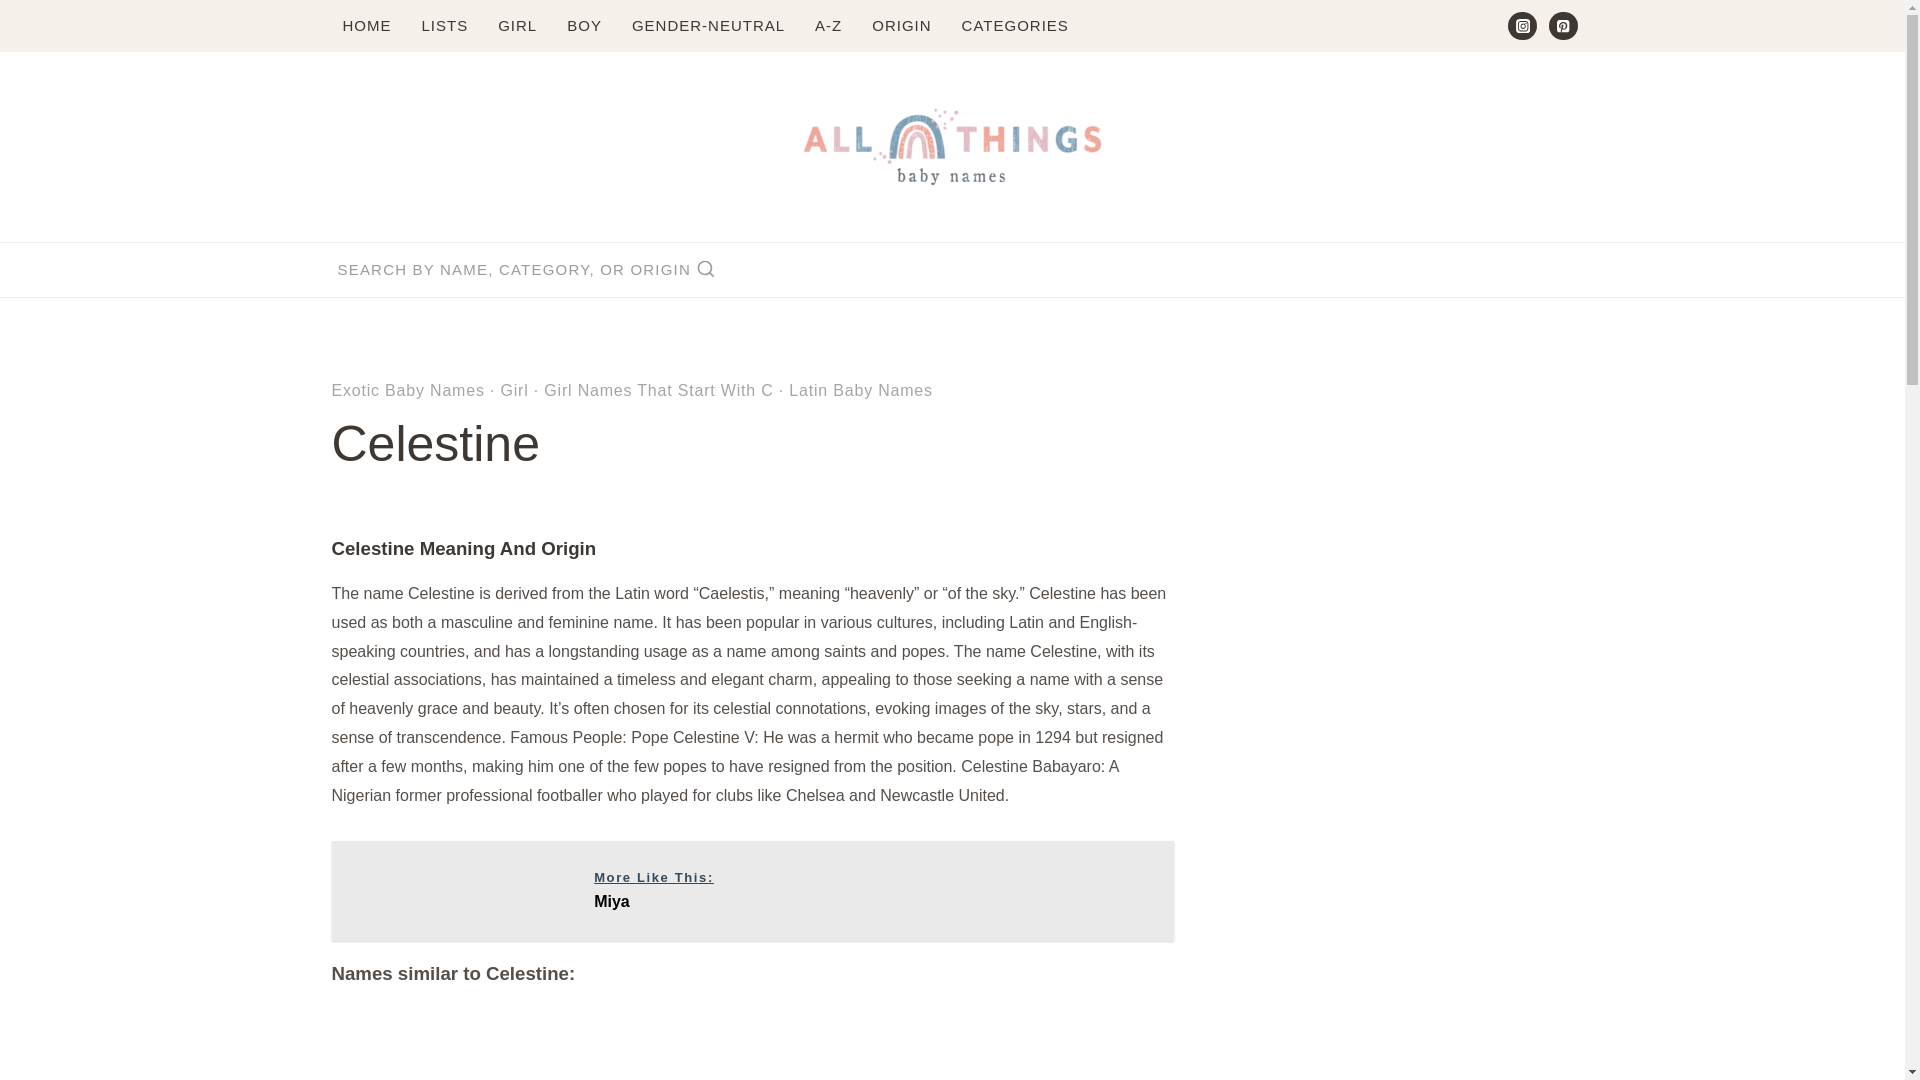 The width and height of the screenshot is (1920, 1080). I want to click on Girl, so click(514, 390).